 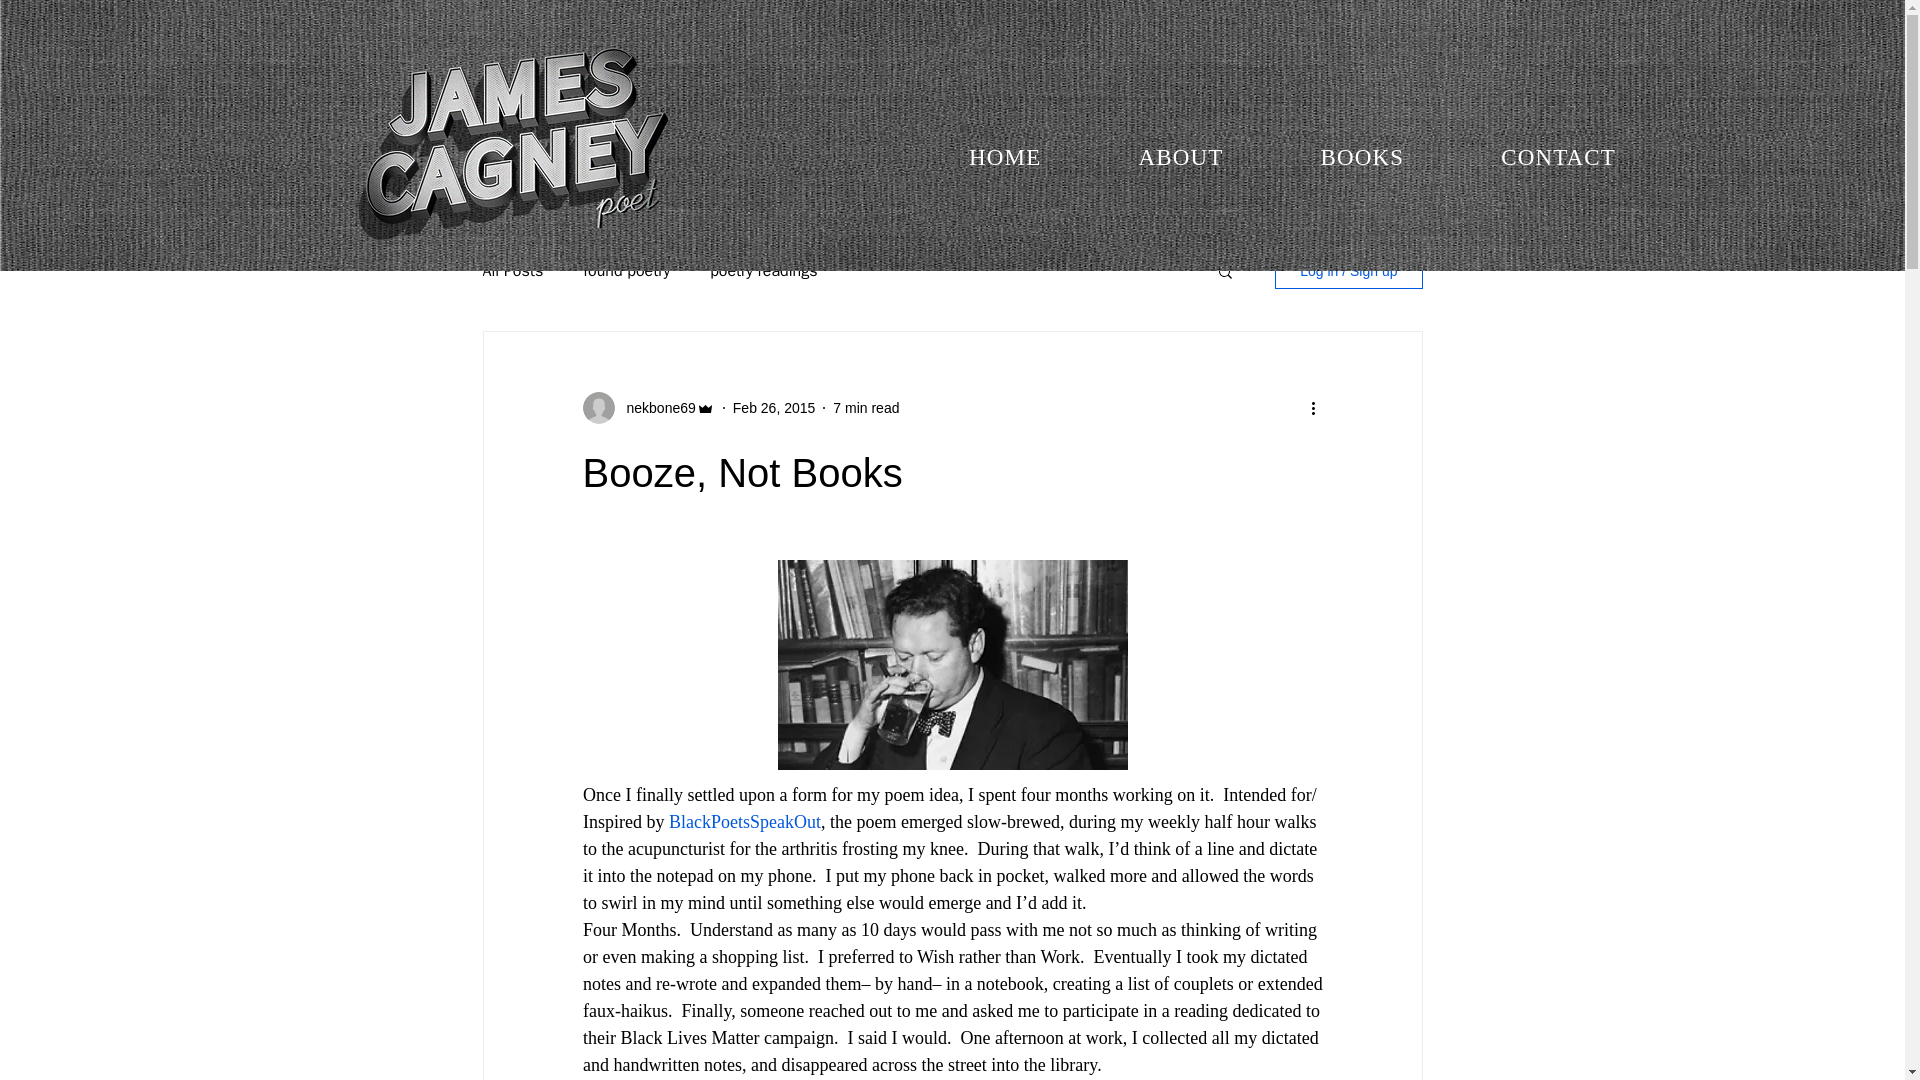 I want to click on BlackPoetsSpeakOut, so click(x=744, y=822).